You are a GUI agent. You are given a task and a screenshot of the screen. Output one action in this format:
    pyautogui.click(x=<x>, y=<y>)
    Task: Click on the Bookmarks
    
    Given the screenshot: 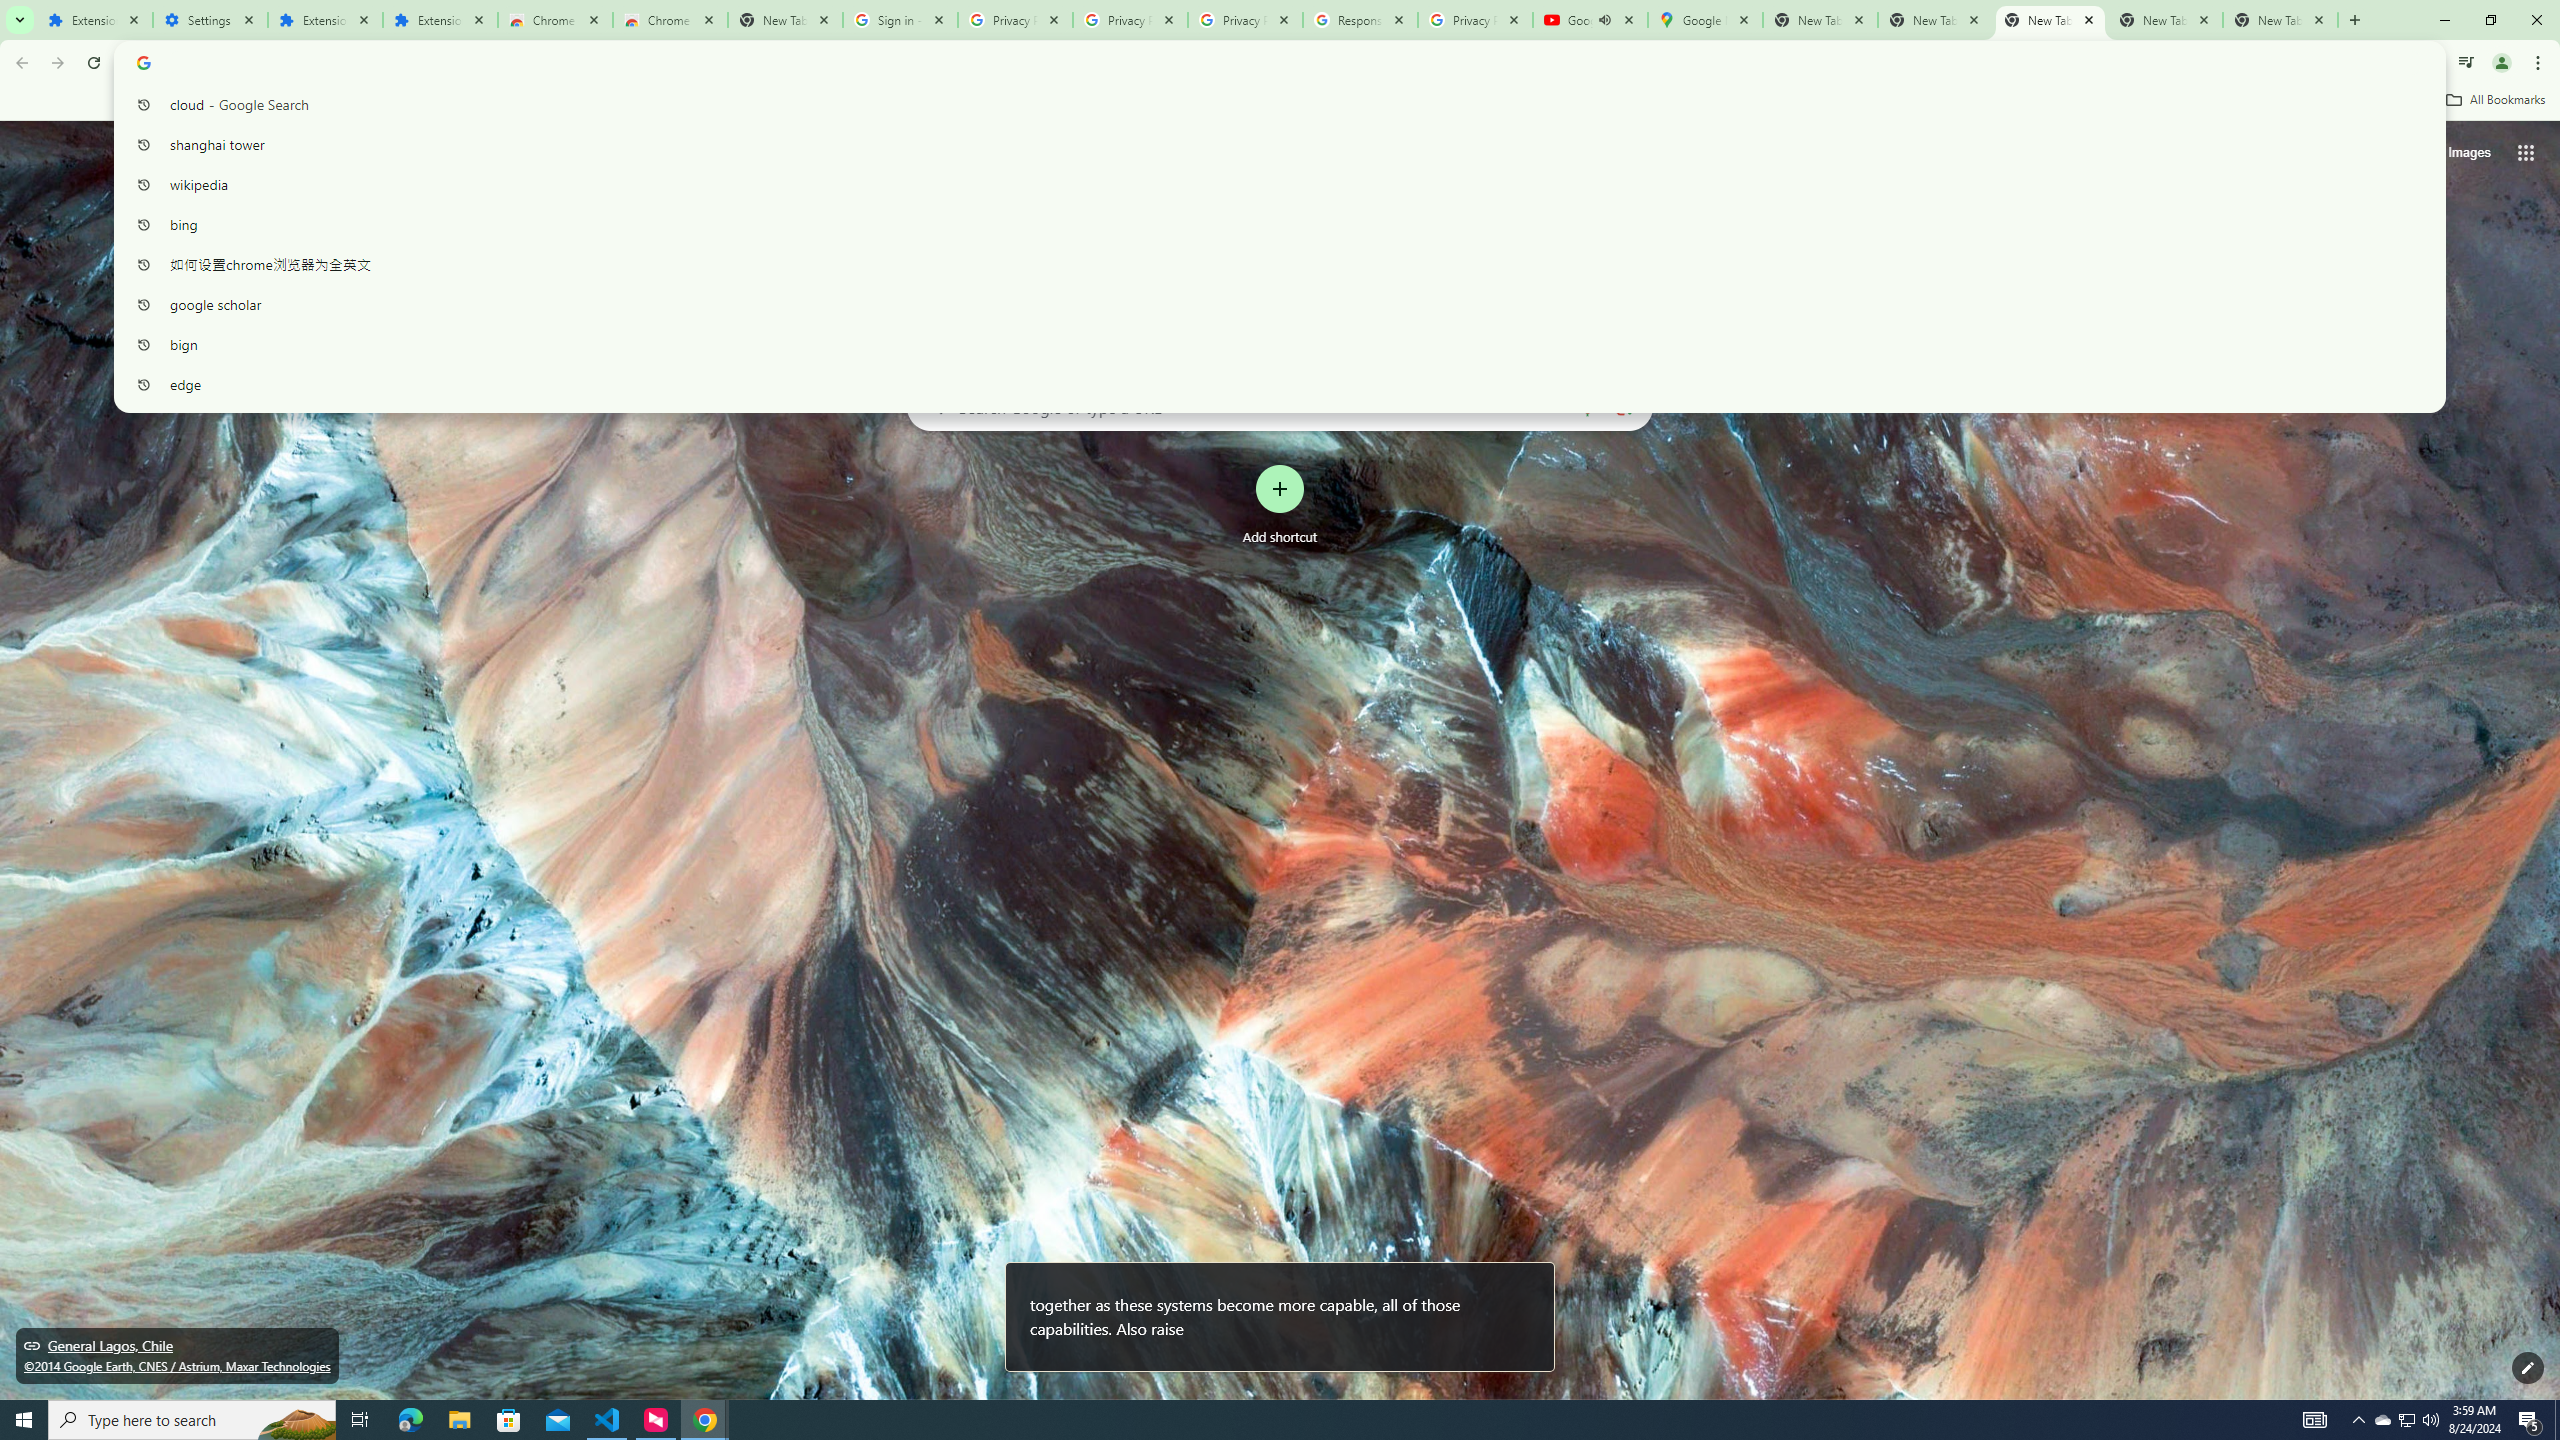 What is the action you would take?
    pyautogui.click(x=1280, y=102)
    